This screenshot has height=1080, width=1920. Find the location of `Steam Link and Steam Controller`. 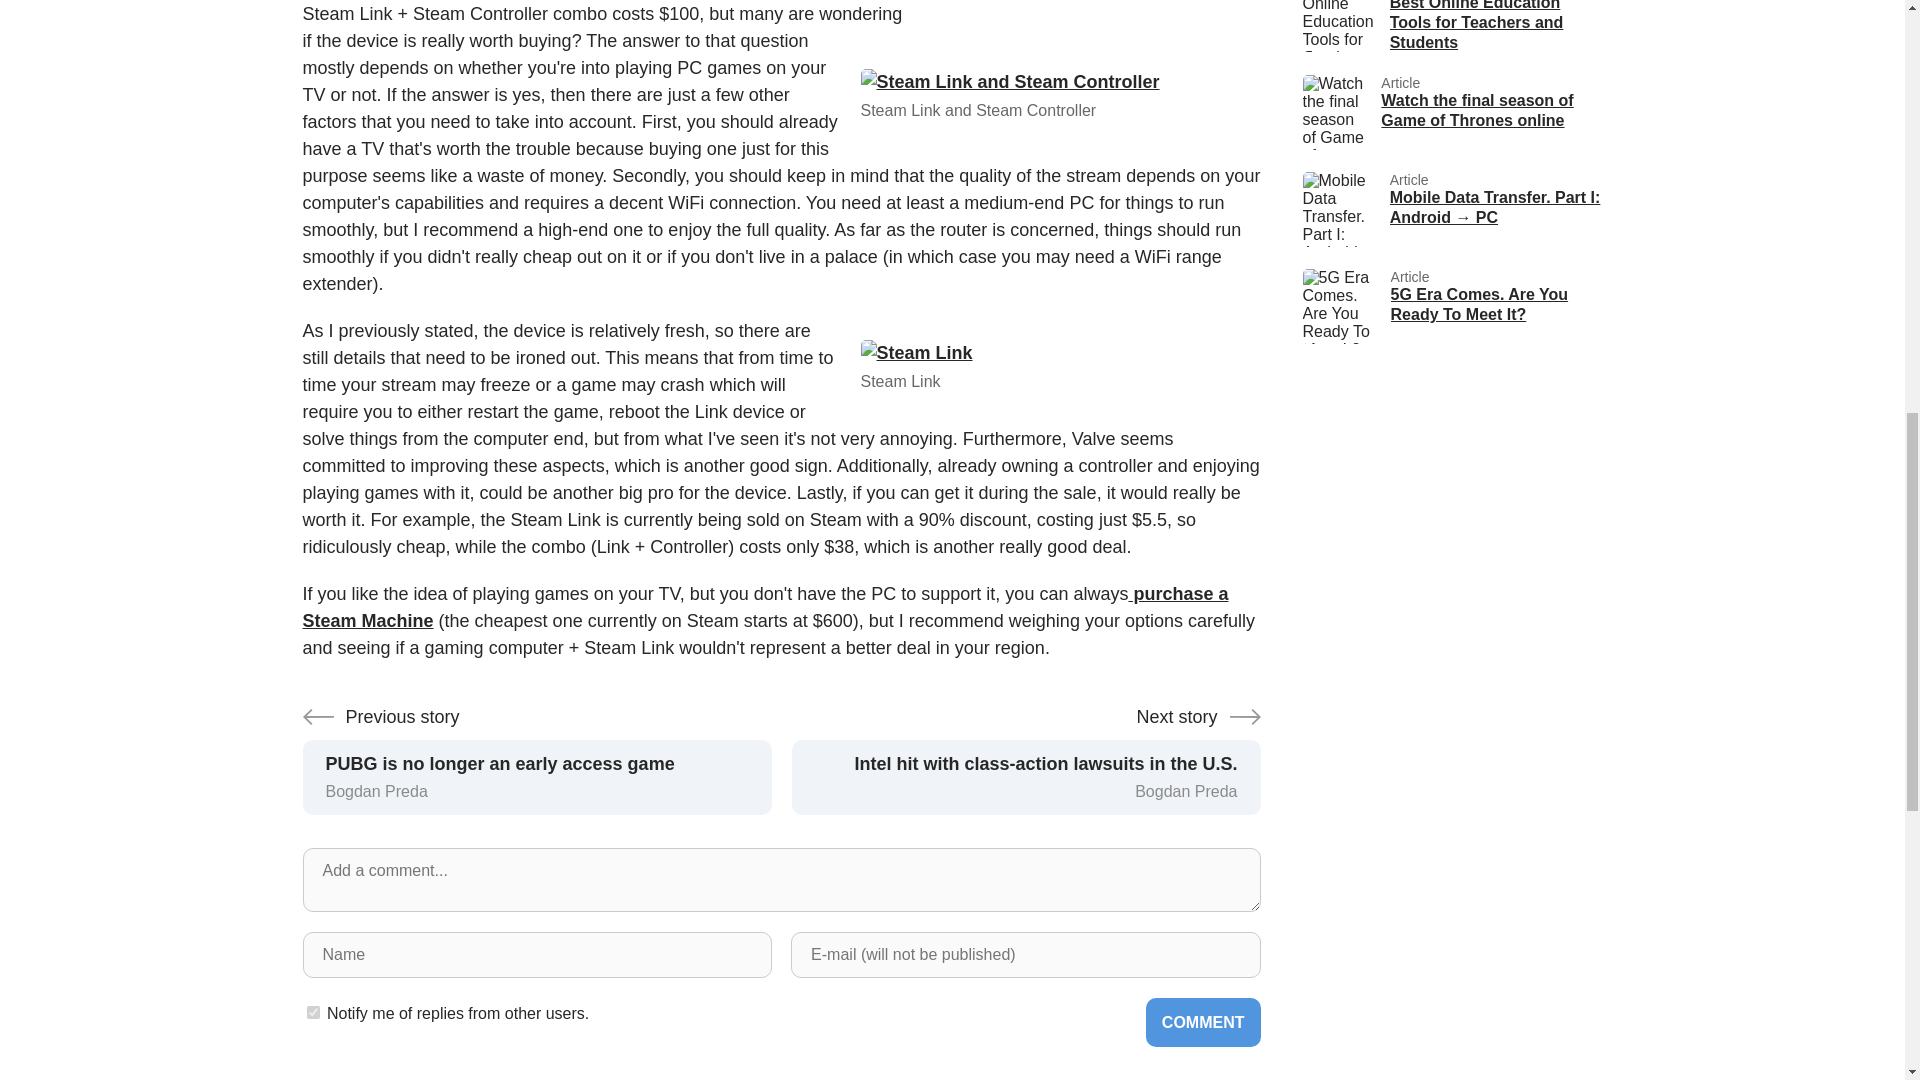

Steam Link and Steam Controller is located at coordinates (1451, 112).